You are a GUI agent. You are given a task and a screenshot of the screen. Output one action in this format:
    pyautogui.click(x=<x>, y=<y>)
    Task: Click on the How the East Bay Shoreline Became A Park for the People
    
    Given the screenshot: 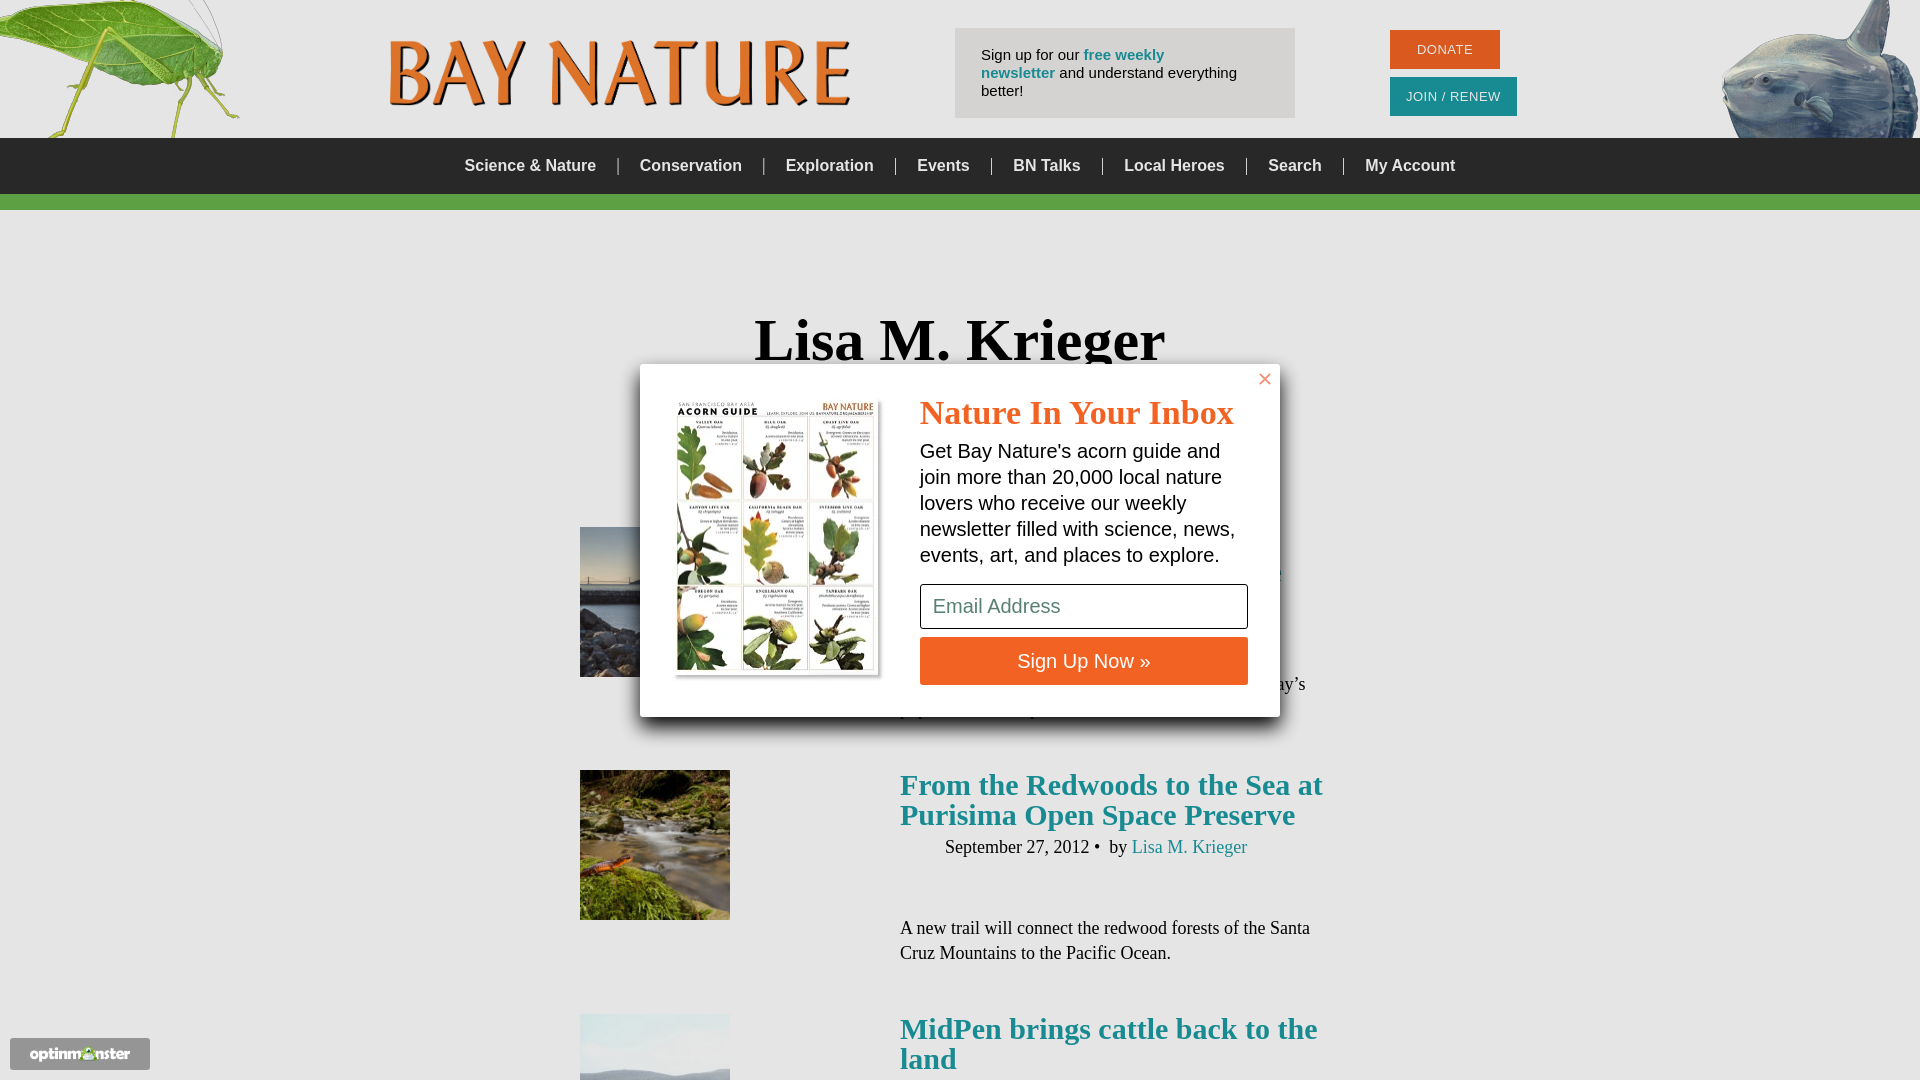 What is the action you would take?
    pyautogui.click(x=1091, y=556)
    